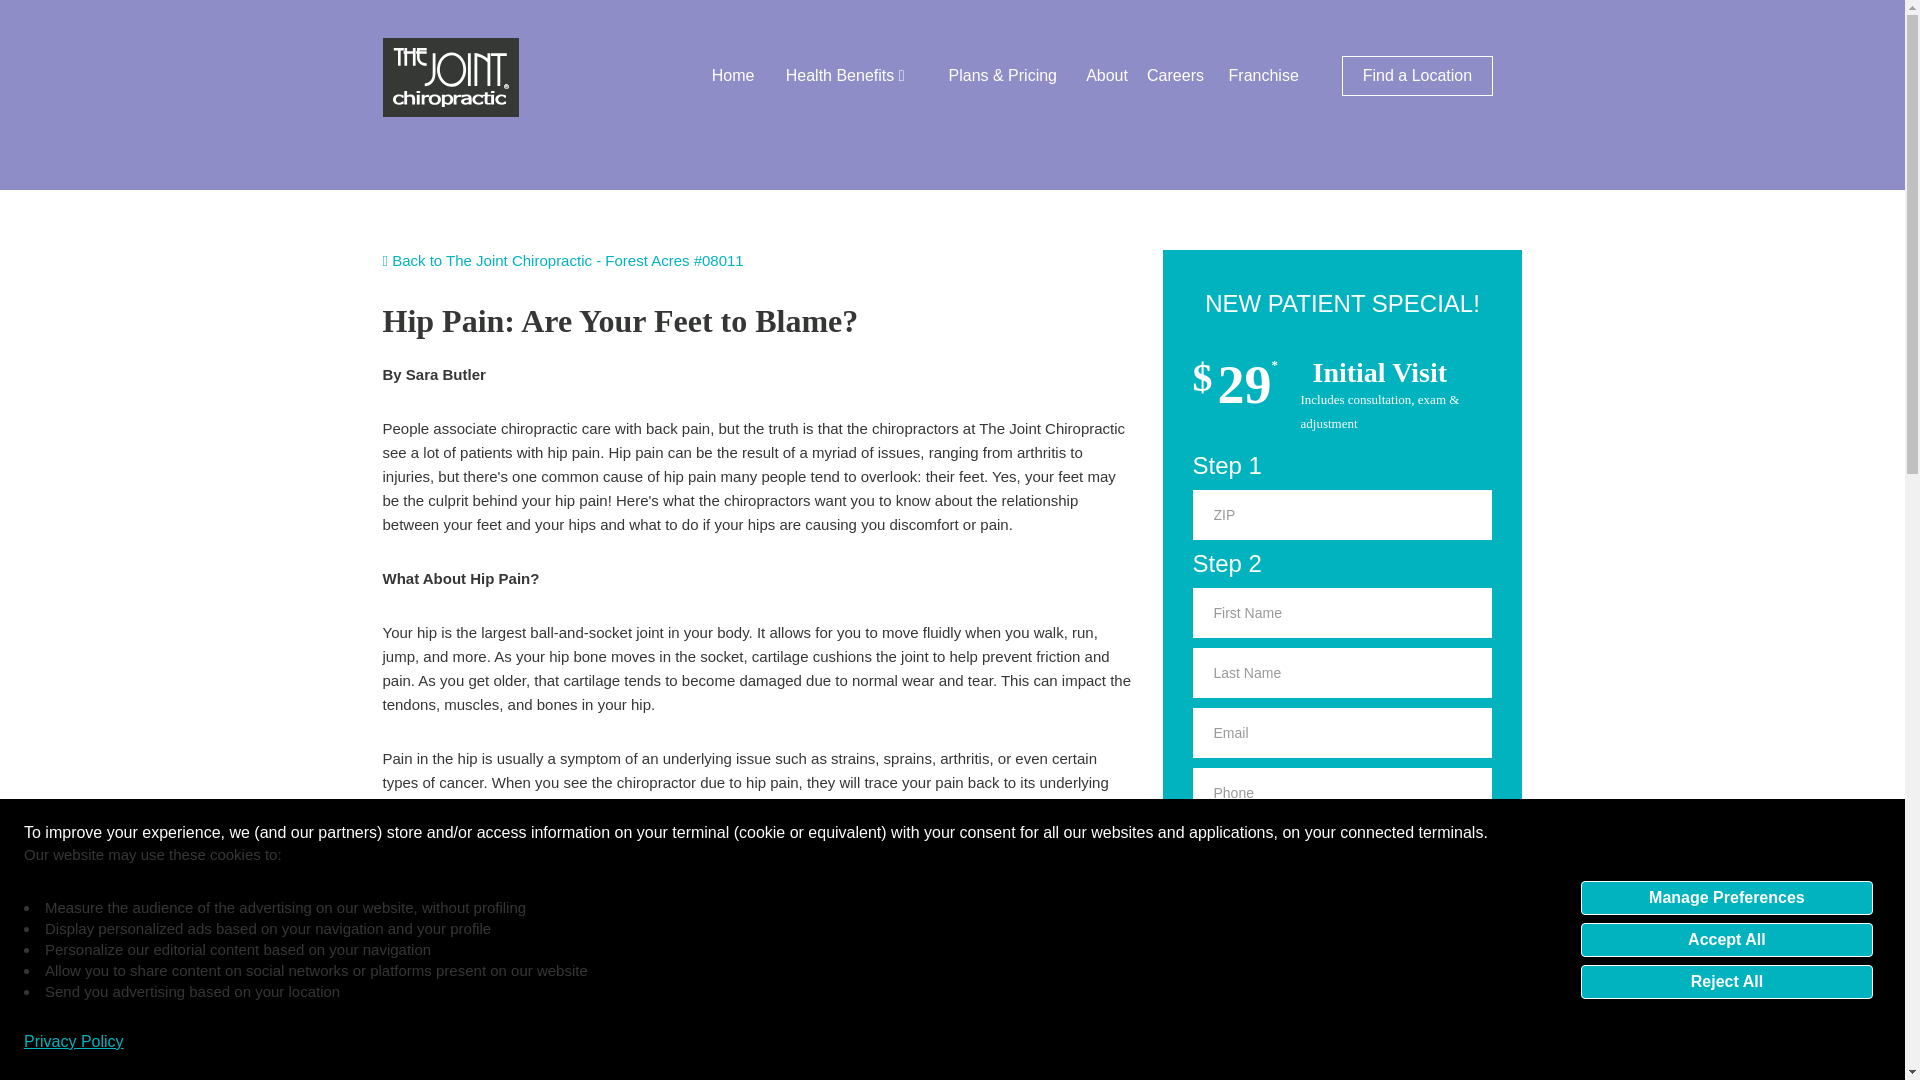  I want to click on Manage Preferences, so click(1726, 896).